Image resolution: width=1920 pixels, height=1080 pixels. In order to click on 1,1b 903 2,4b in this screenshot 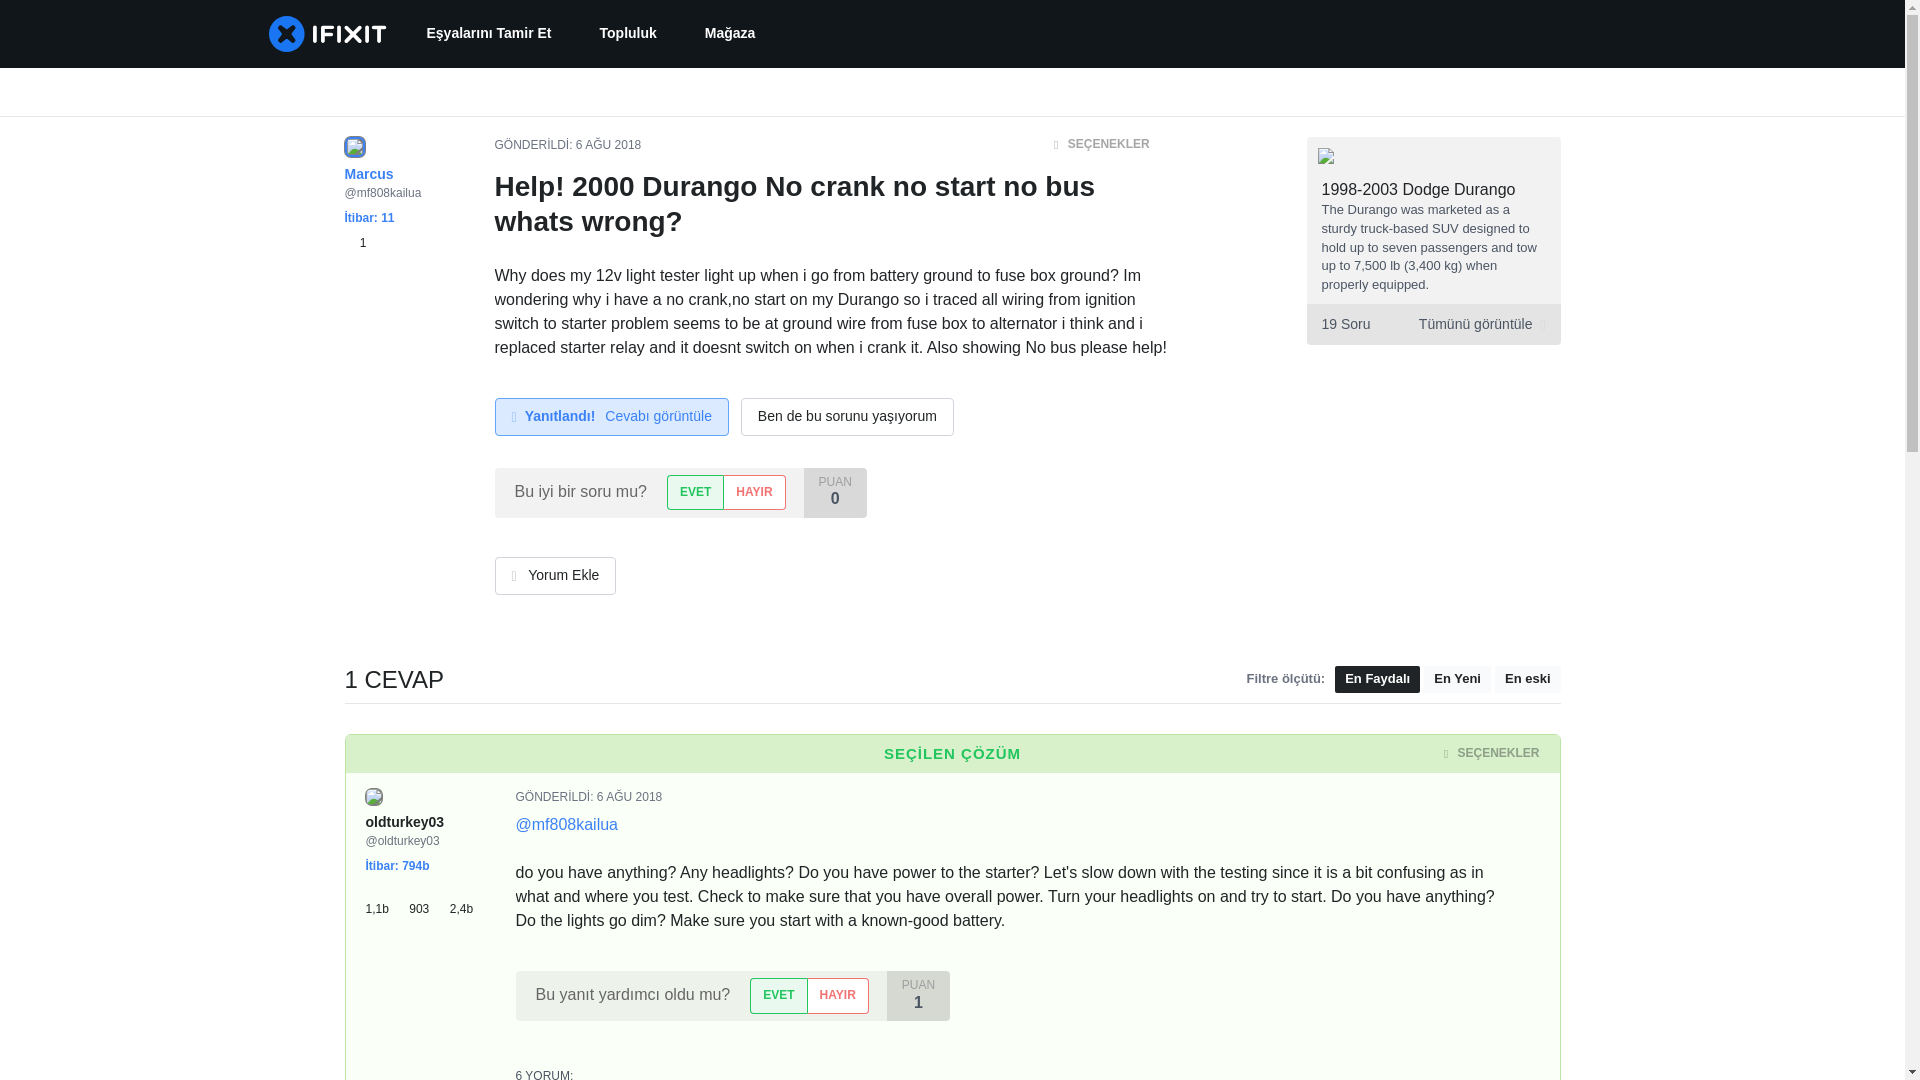, I will do `click(426, 901)`.